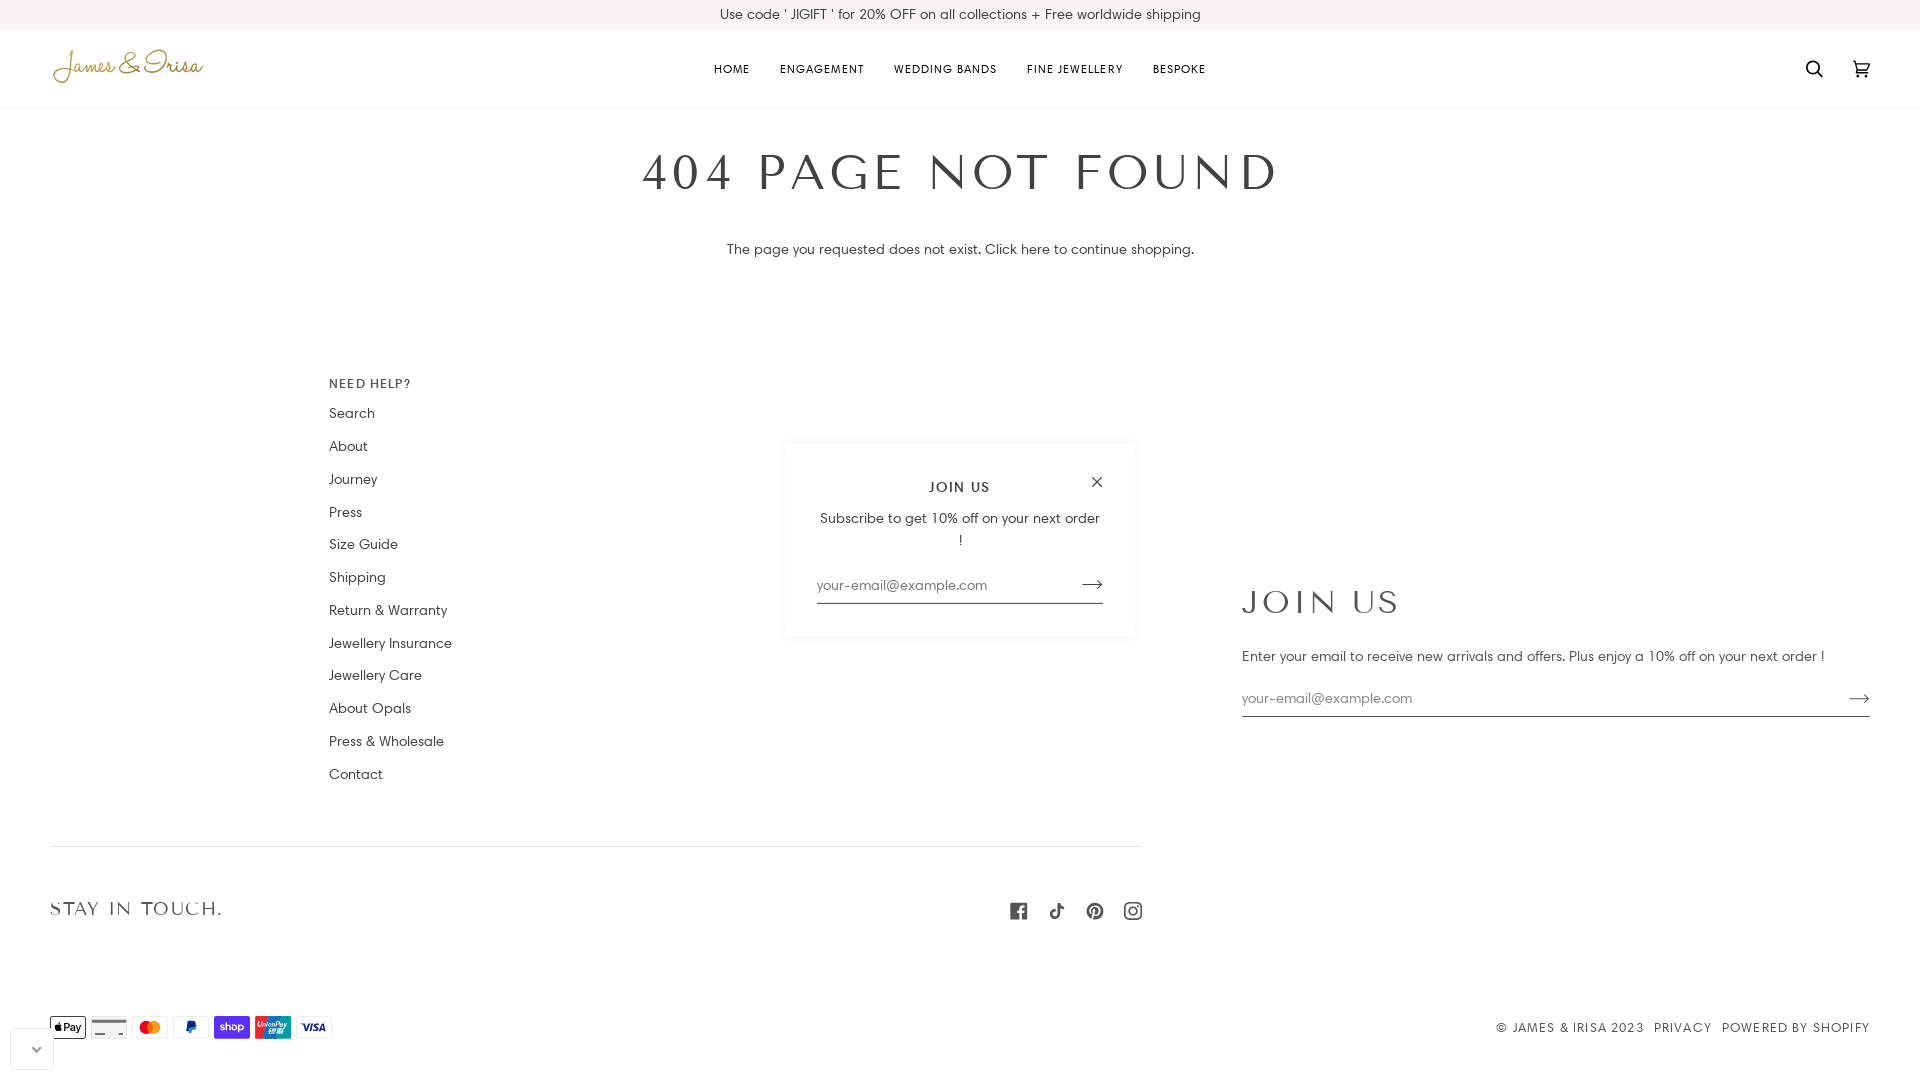 The width and height of the screenshot is (1920, 1080). Describe the element at coordinates (348, 446) in the screenshot. I see `About` at that location.